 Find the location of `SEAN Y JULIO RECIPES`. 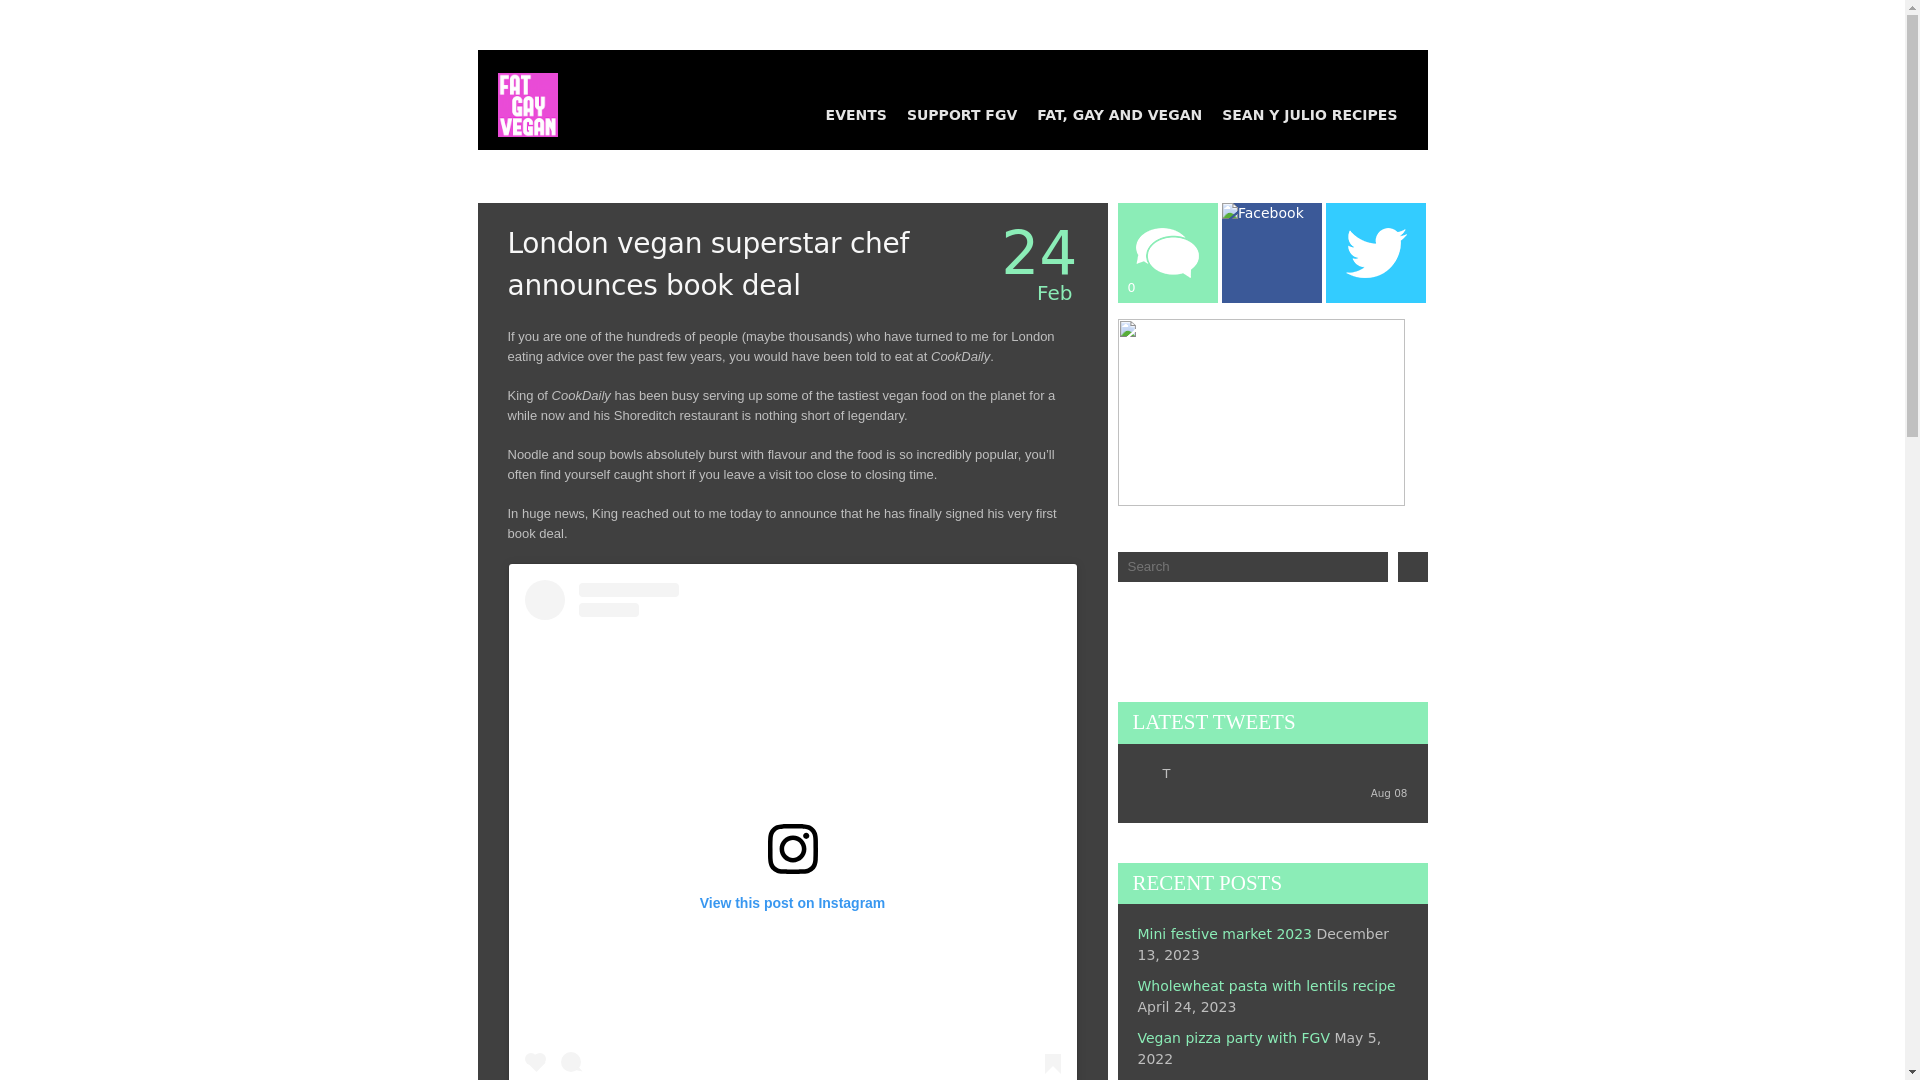

SEAN Y JULIO RECIPES is located at coordinates (1309, 114).